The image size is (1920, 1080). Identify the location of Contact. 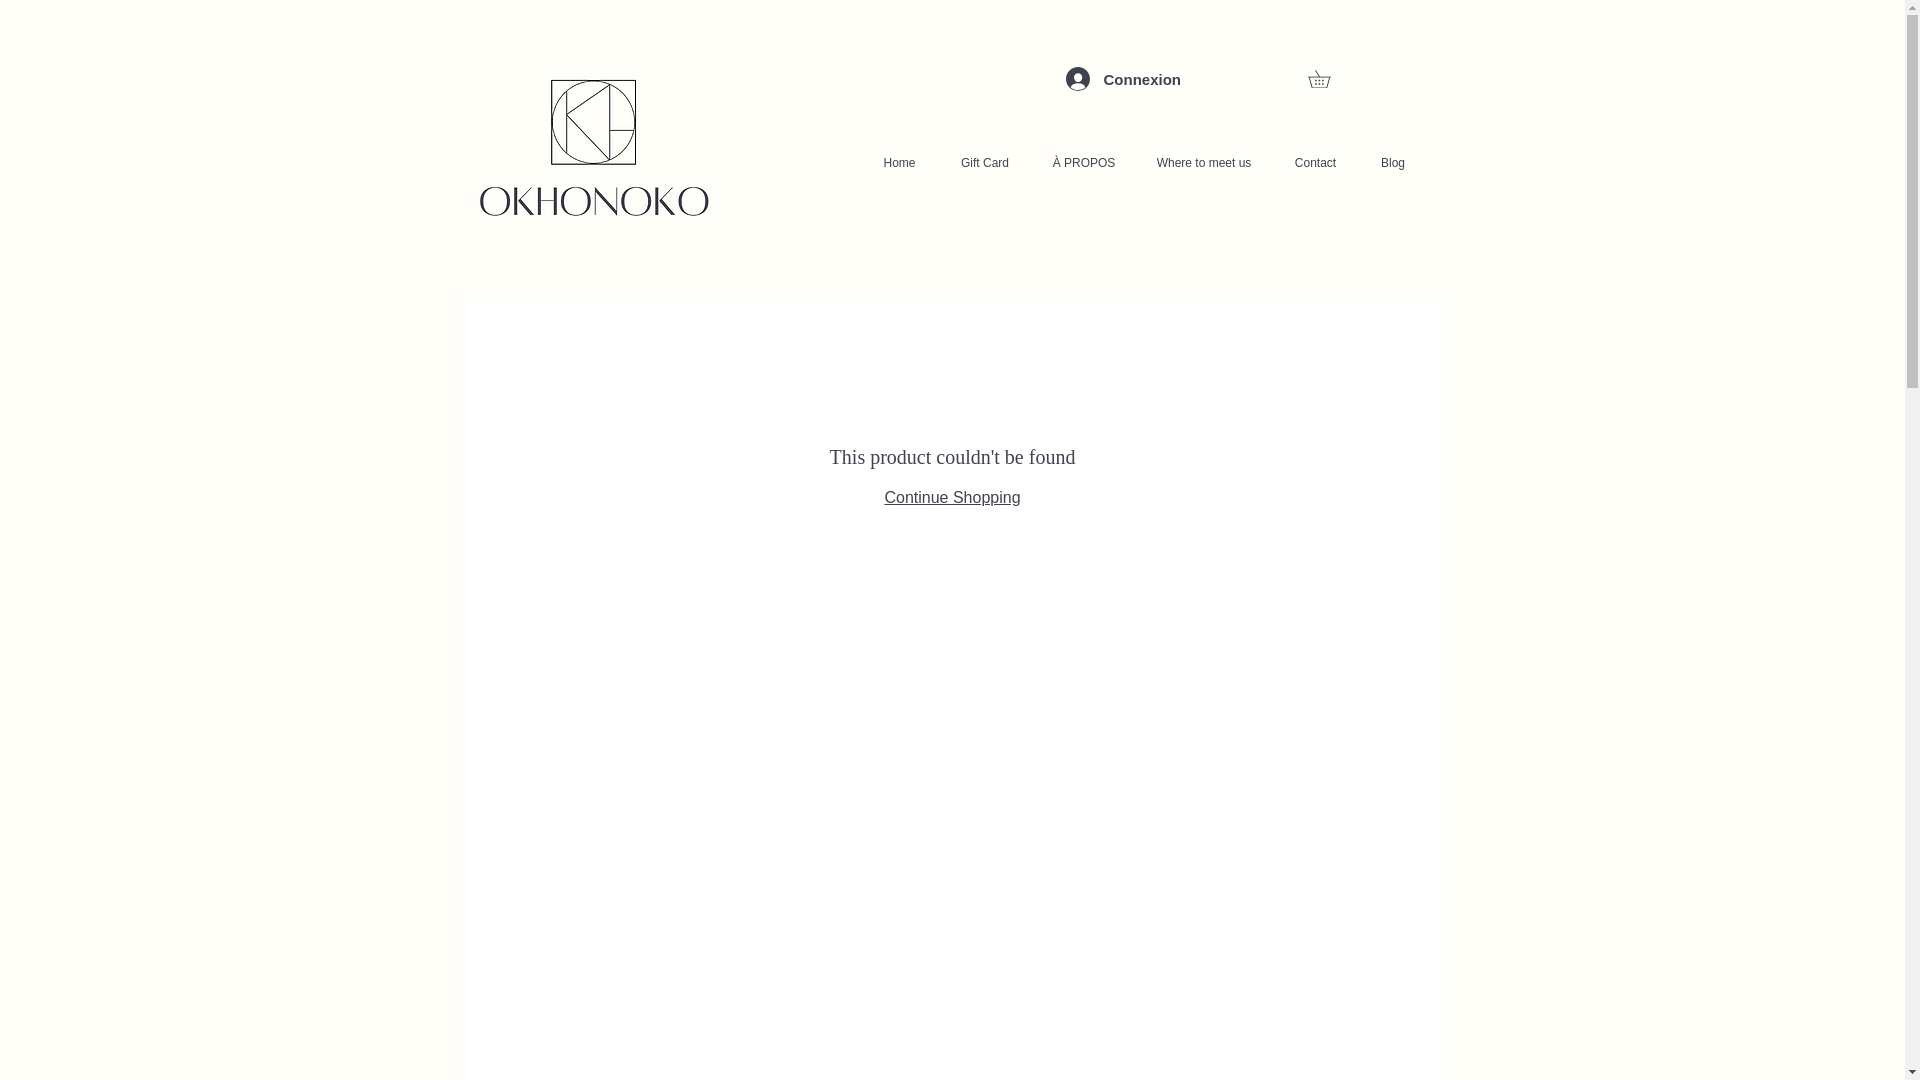
(1314, 162).